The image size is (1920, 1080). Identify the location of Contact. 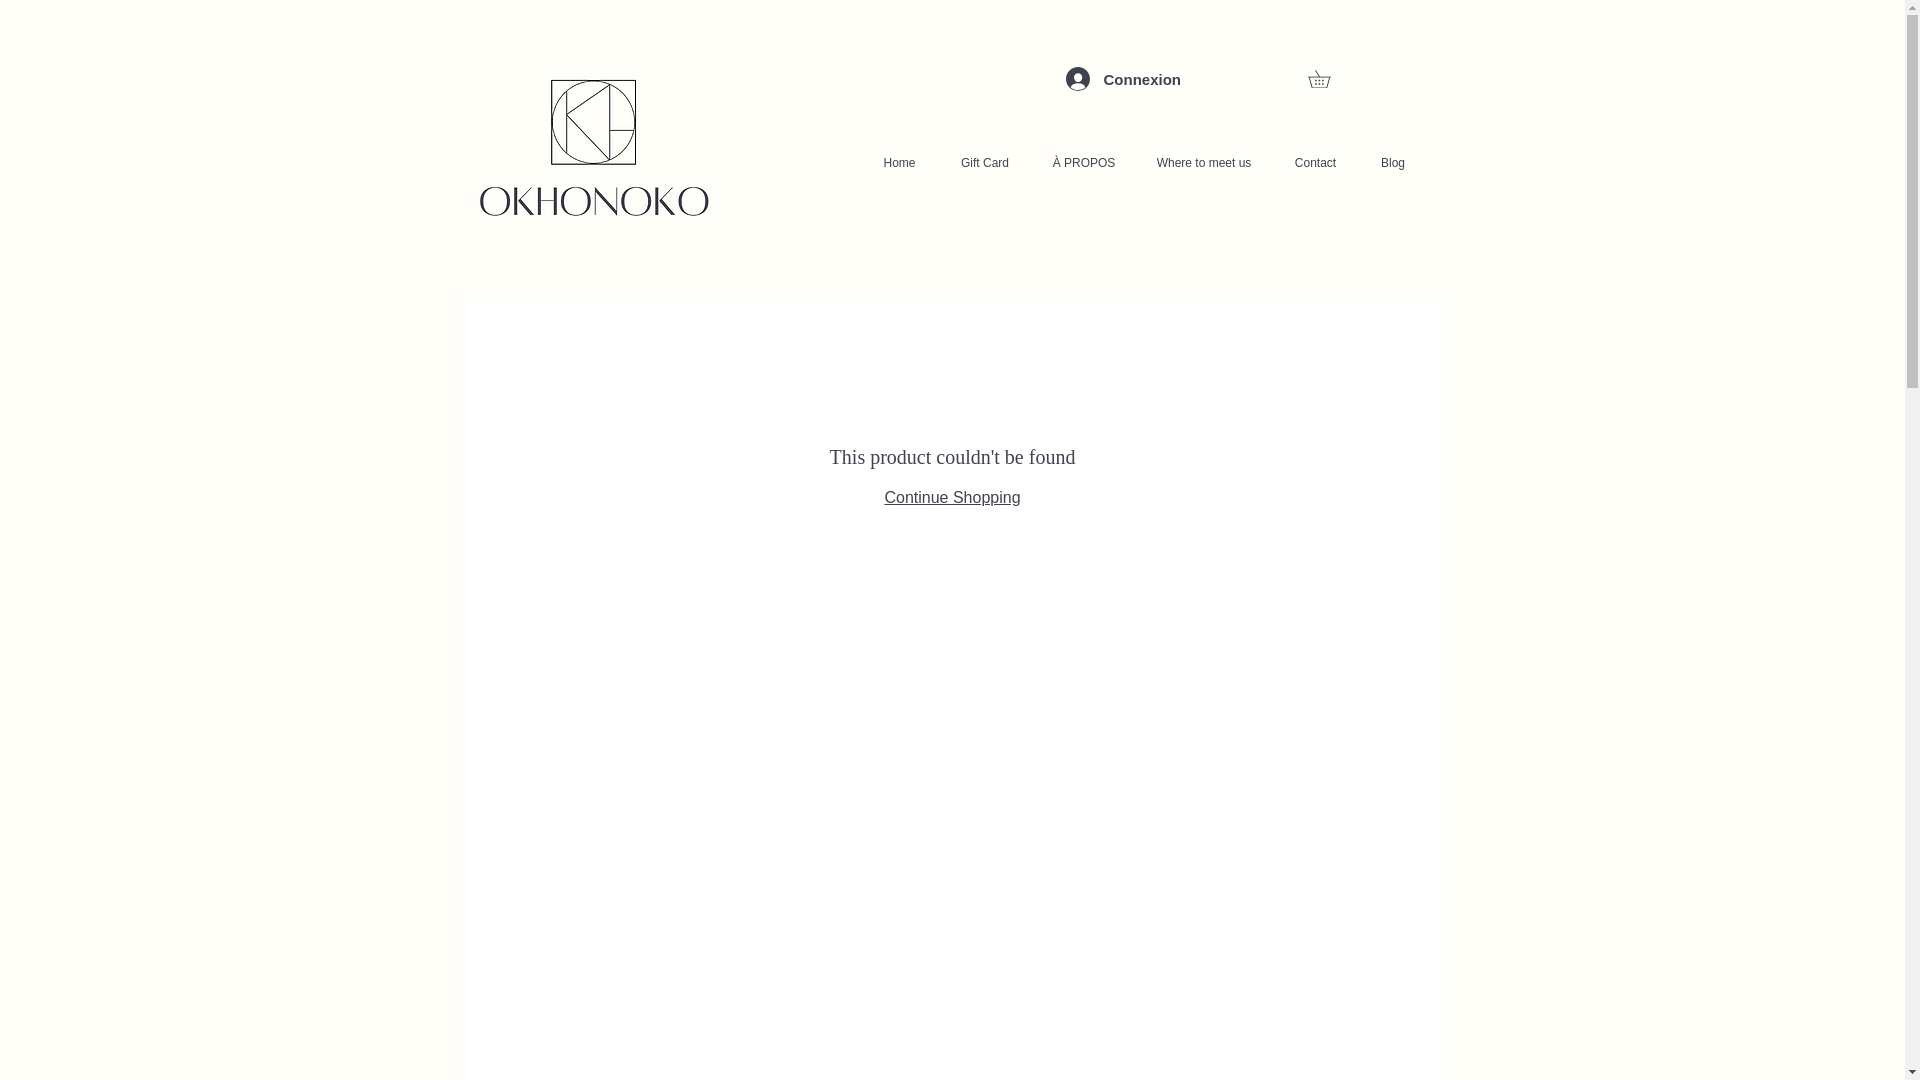
(1314, 162).